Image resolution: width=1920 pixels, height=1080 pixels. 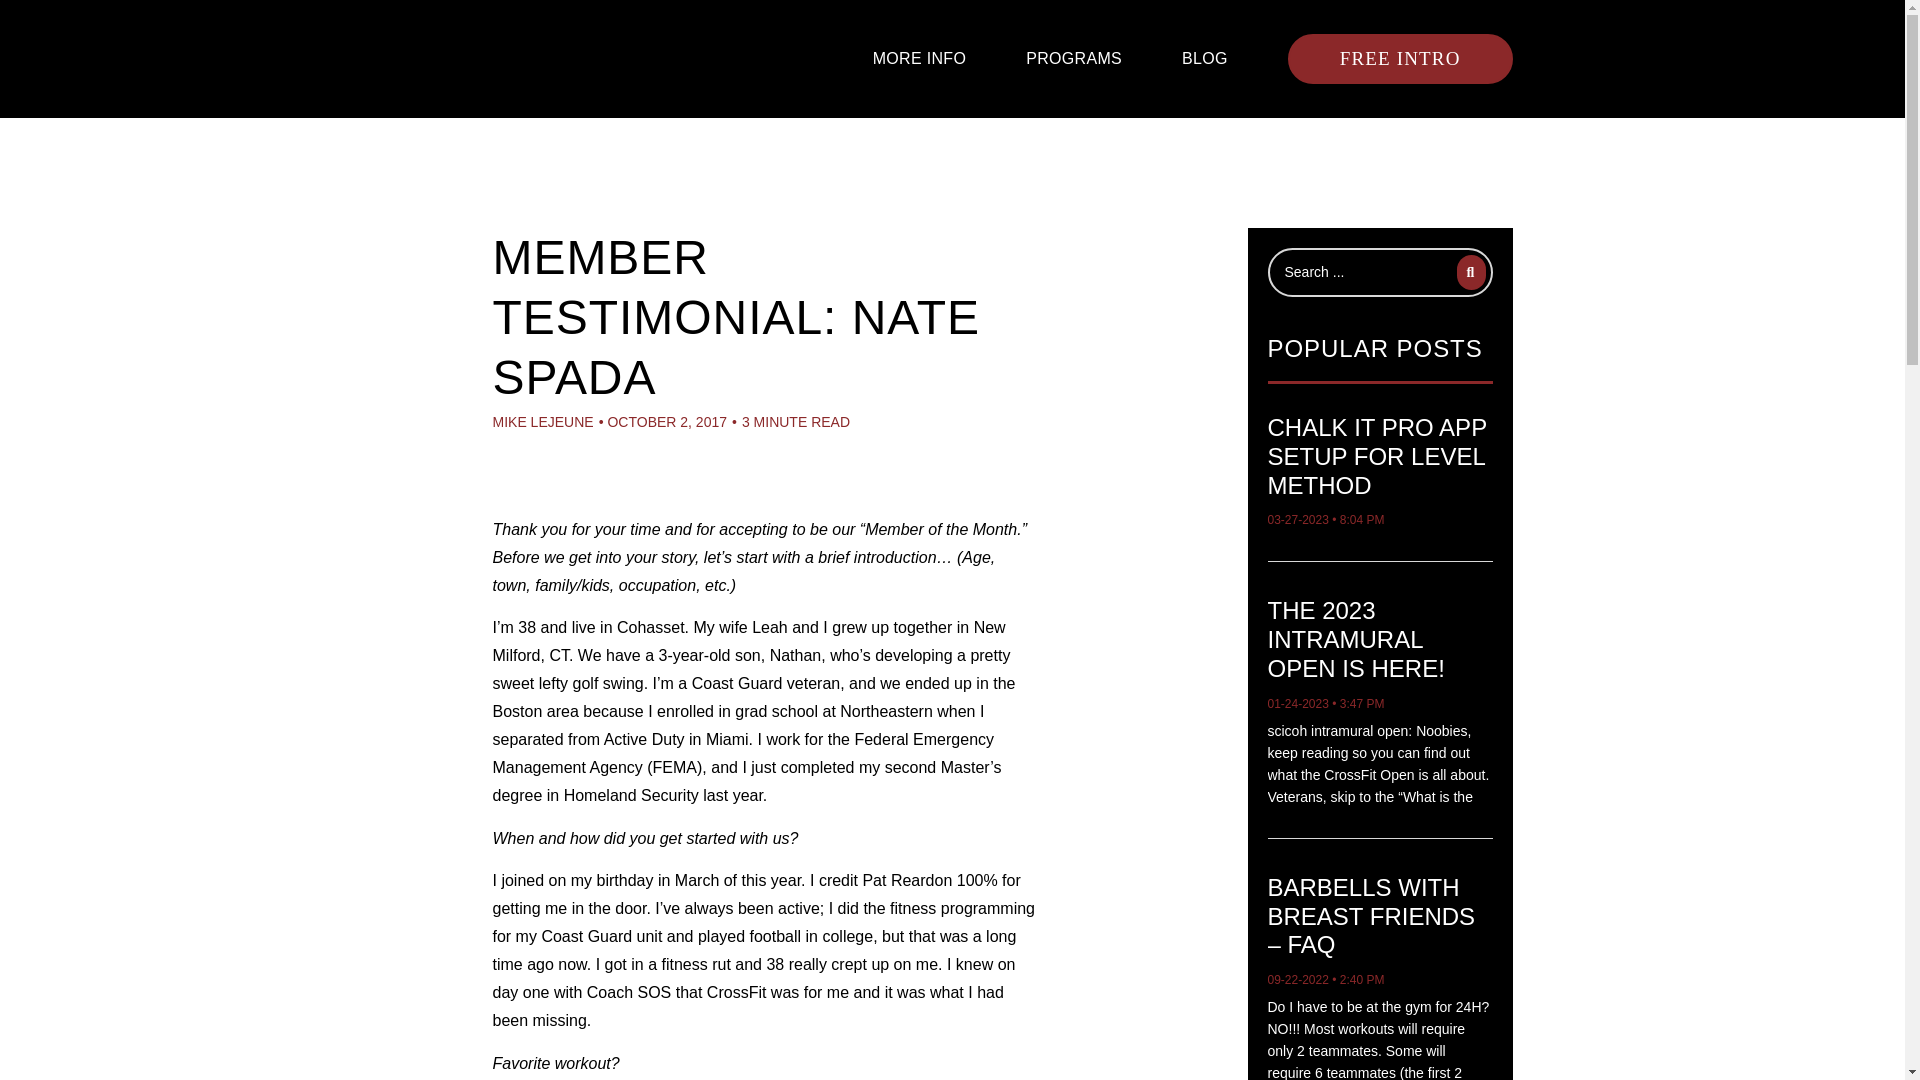 I want to click on BLOG, so click(x=1205, y=58).